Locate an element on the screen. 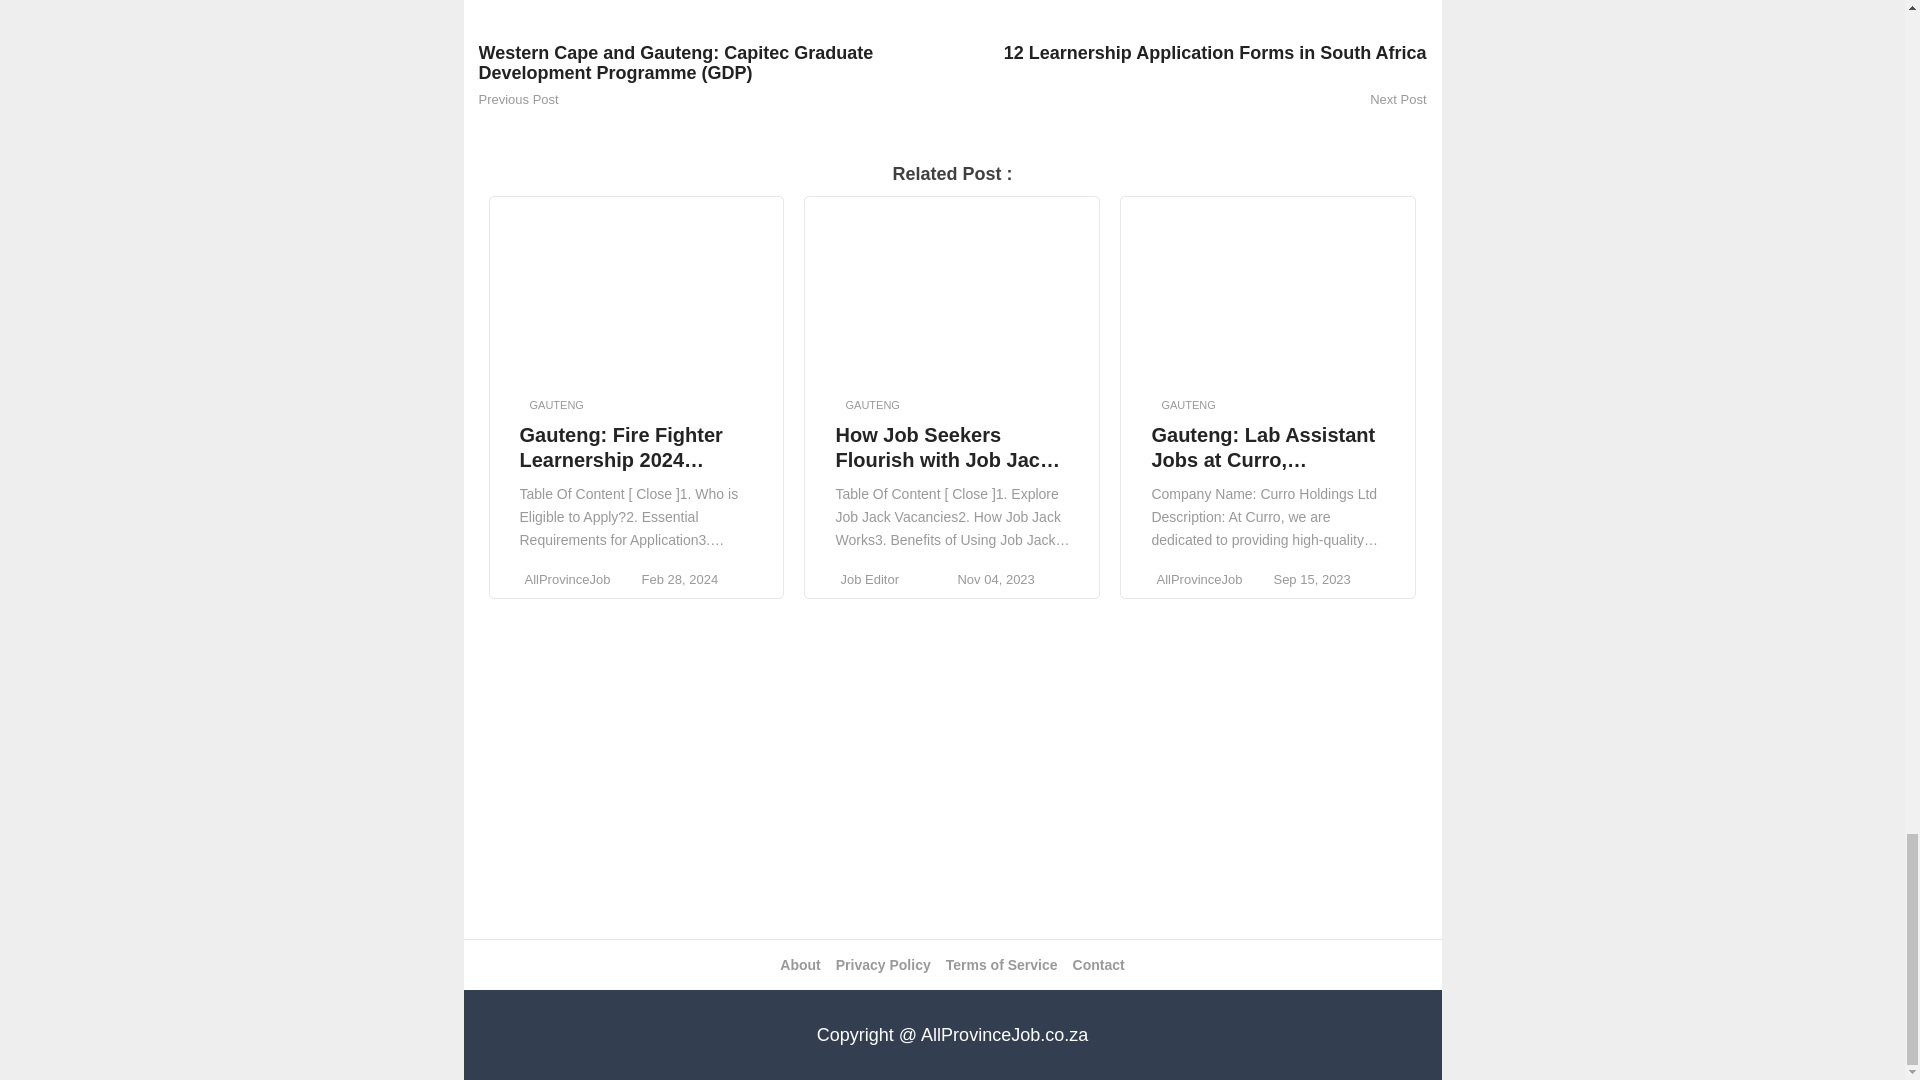  Terms of Service is located at coordinates (1002, 964).